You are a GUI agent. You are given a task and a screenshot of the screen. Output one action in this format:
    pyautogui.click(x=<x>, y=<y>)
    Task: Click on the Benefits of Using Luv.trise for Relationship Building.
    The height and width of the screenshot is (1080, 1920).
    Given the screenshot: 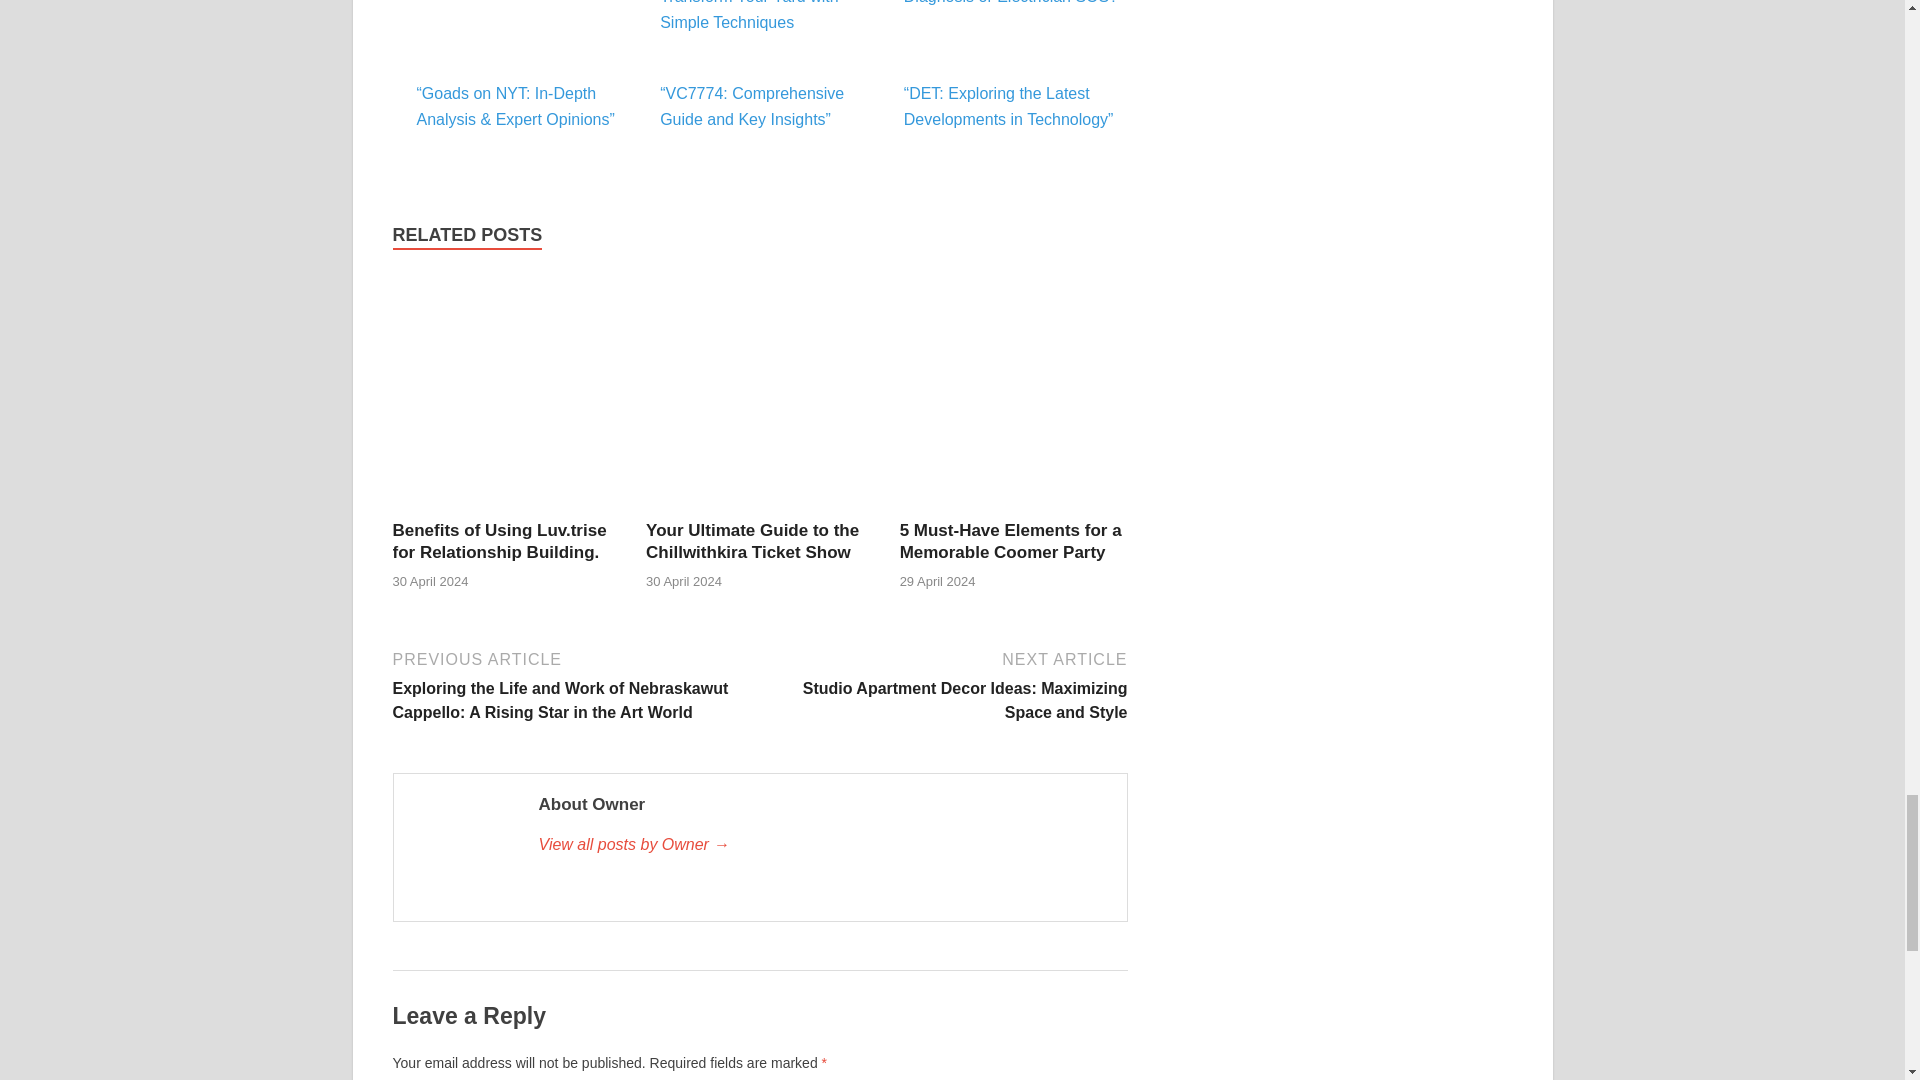 What is the action you would take?
    pyautogui.click(x=498, y=540)
    